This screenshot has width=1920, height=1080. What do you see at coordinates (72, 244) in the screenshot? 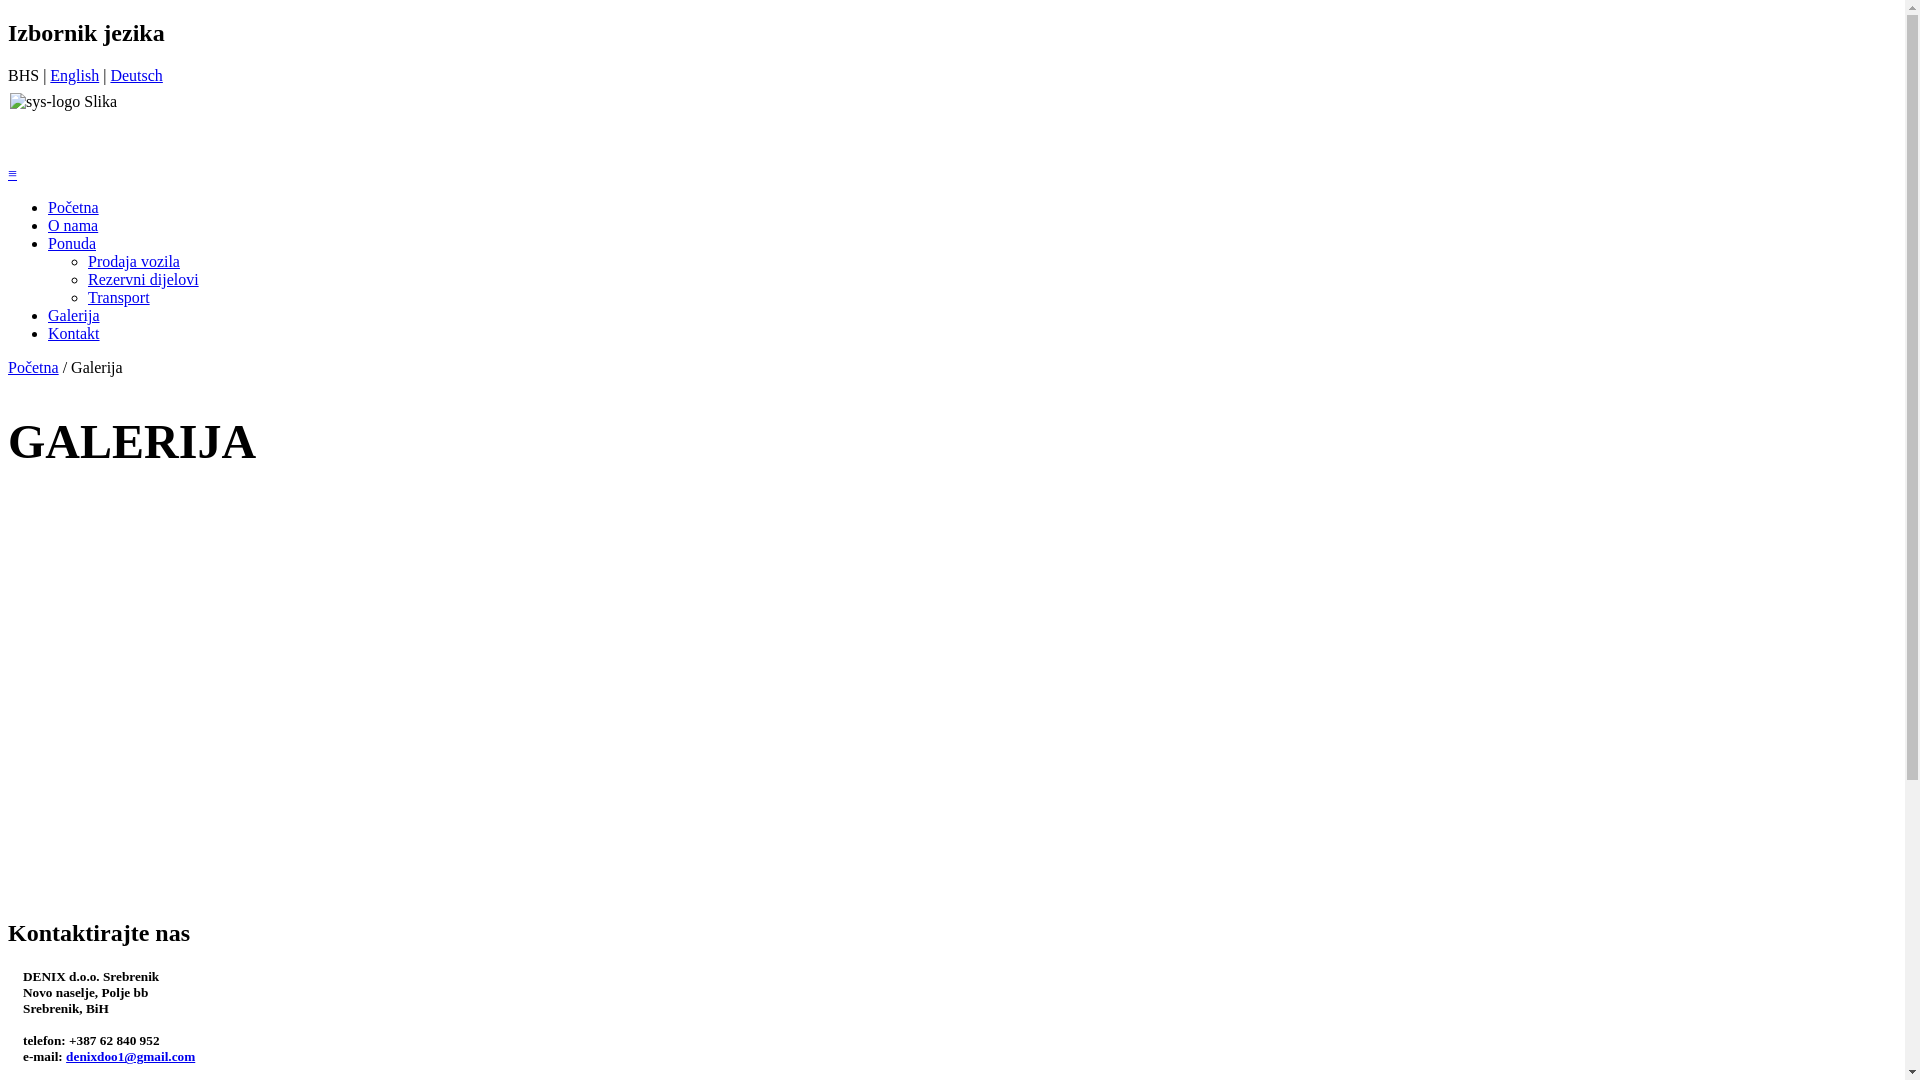
I see `Ponuda` at bounding box center [72, 244].